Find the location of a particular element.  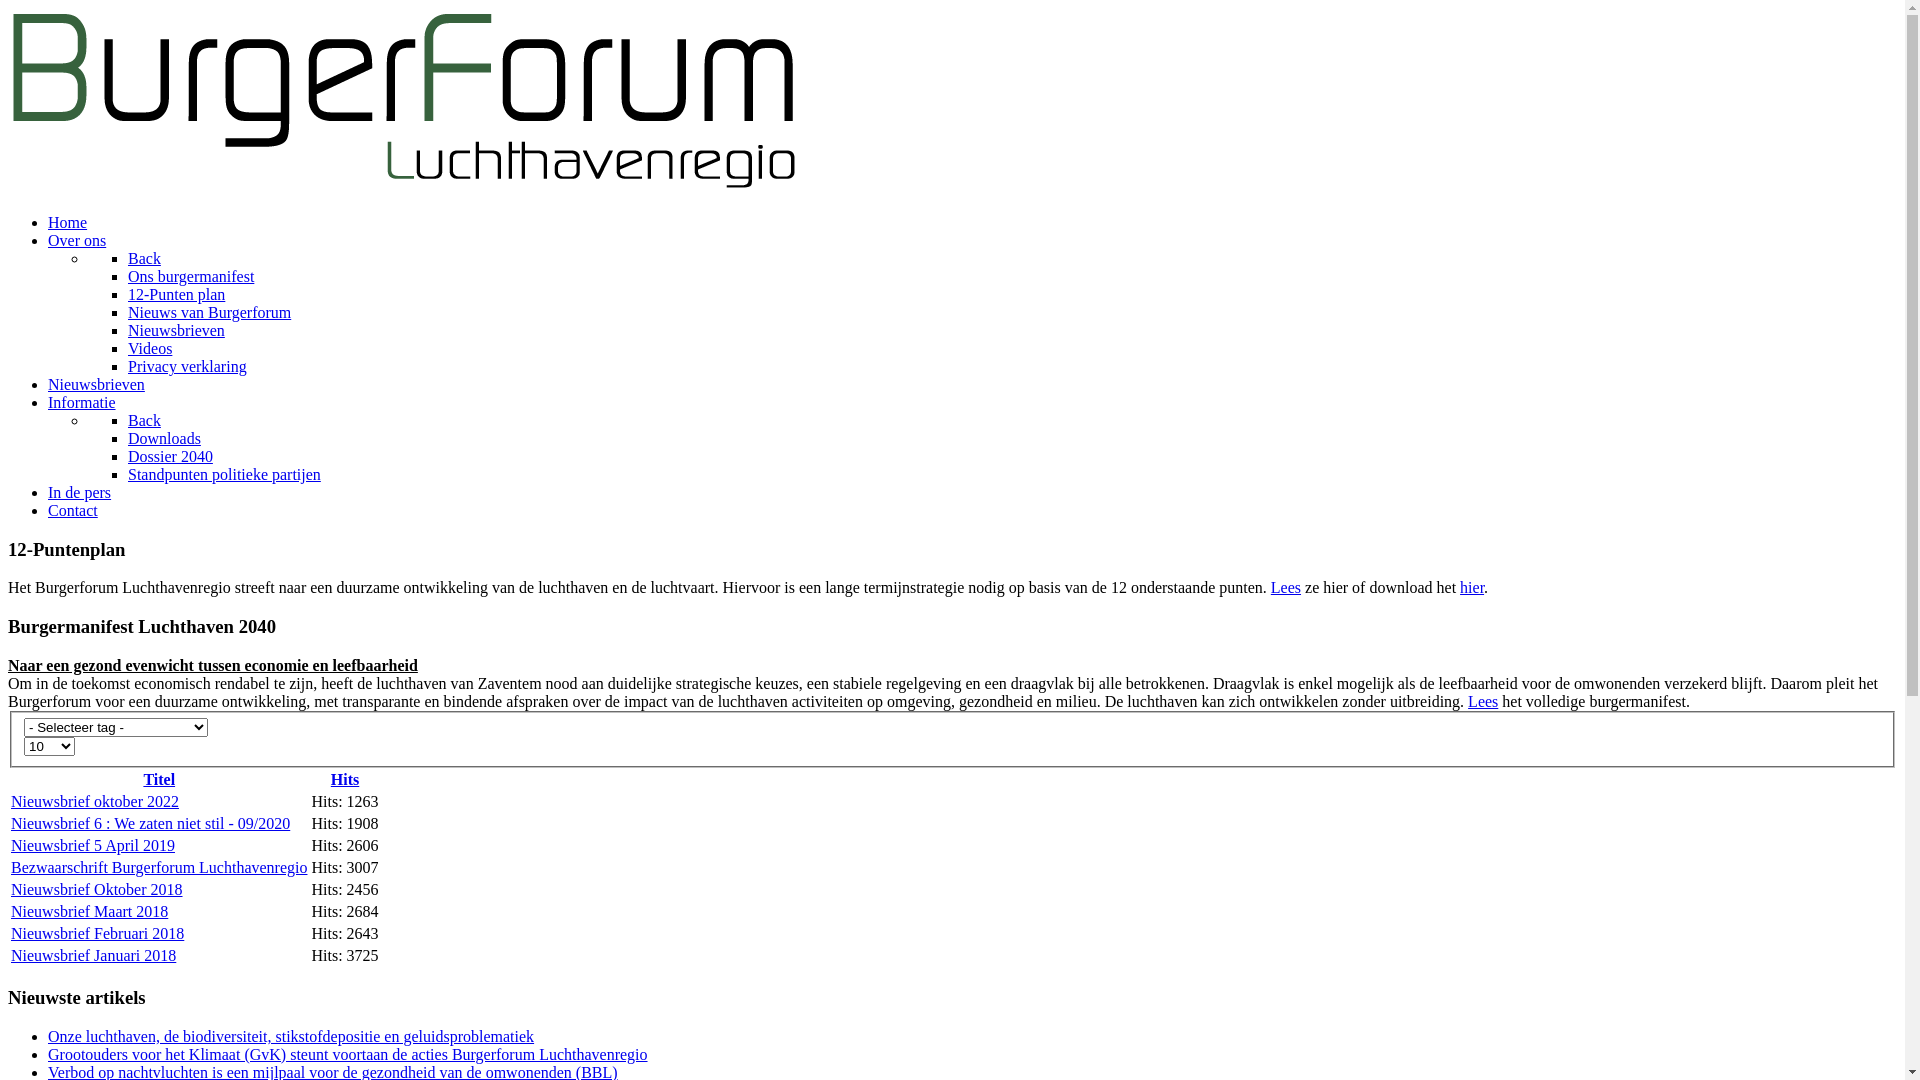

Dossier 2040 is located at coordinates (170, 456).